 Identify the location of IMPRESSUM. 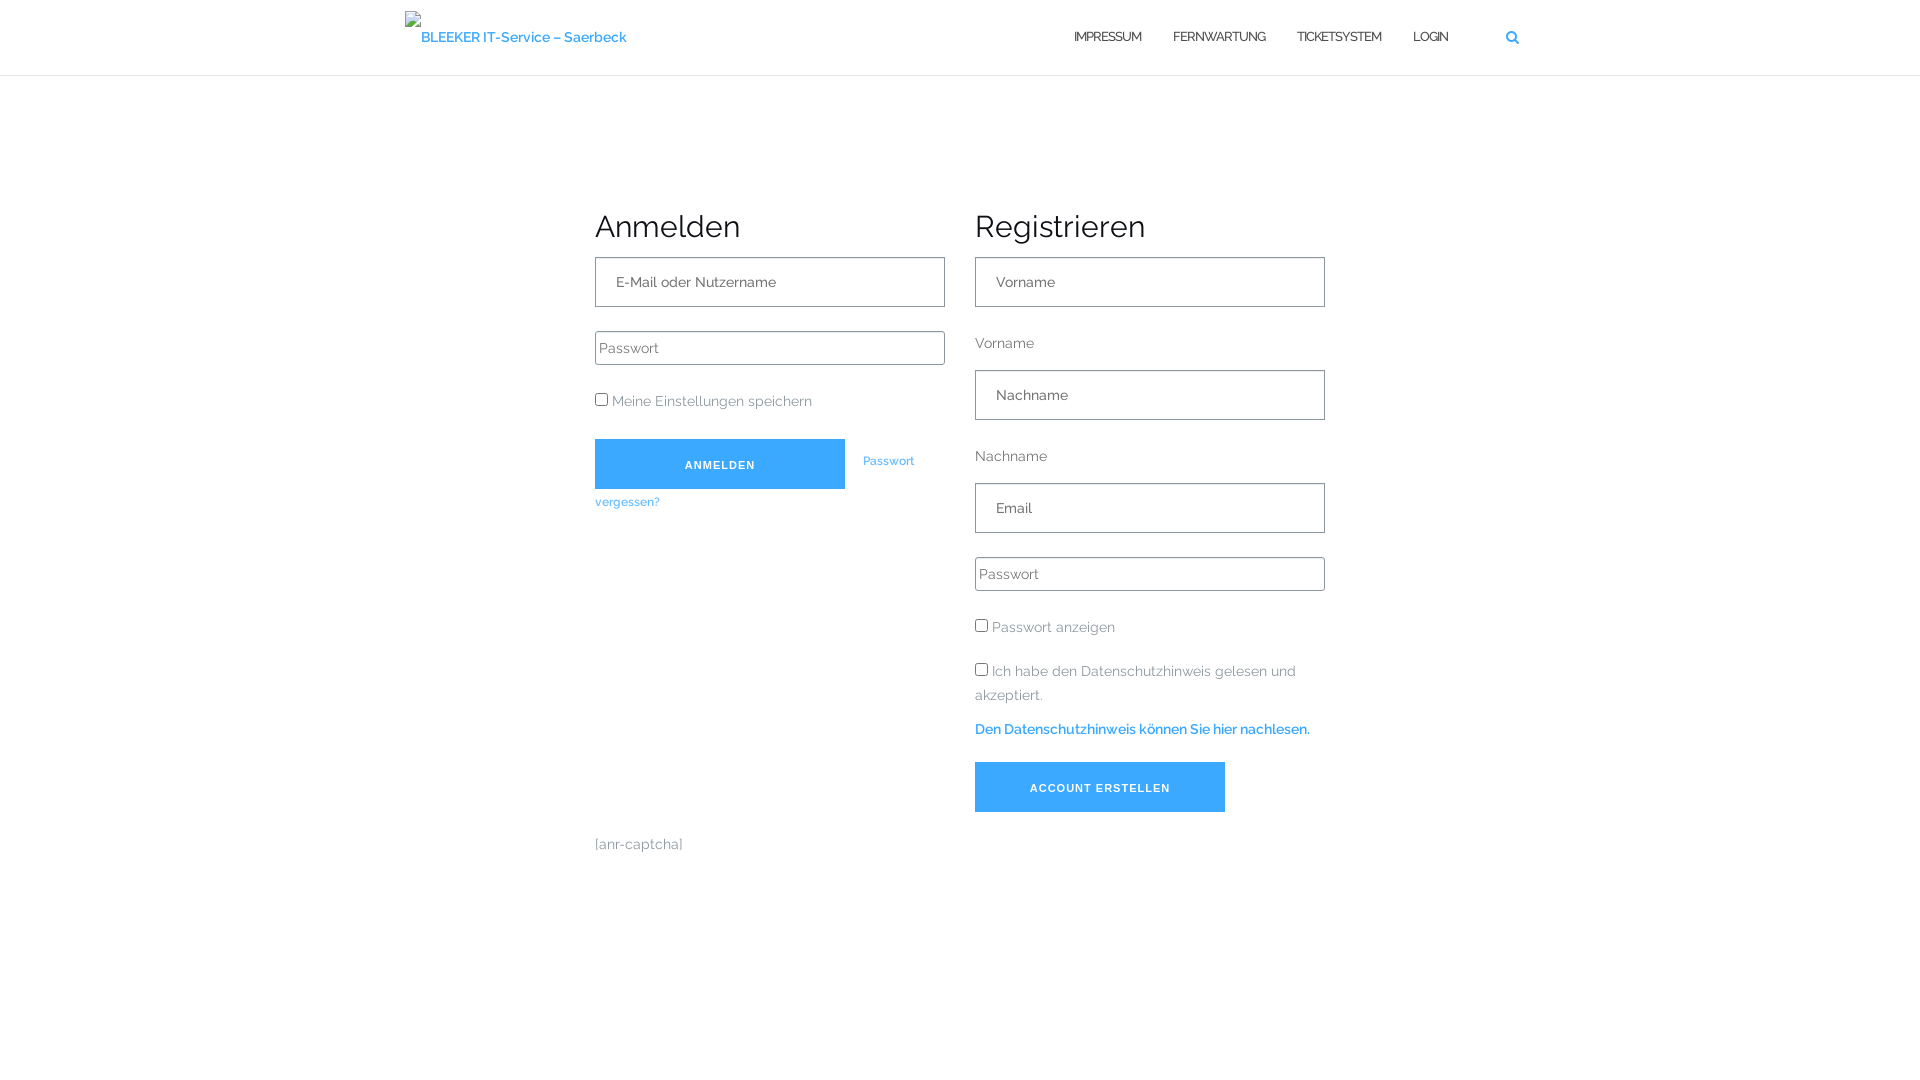
(1108, 38).